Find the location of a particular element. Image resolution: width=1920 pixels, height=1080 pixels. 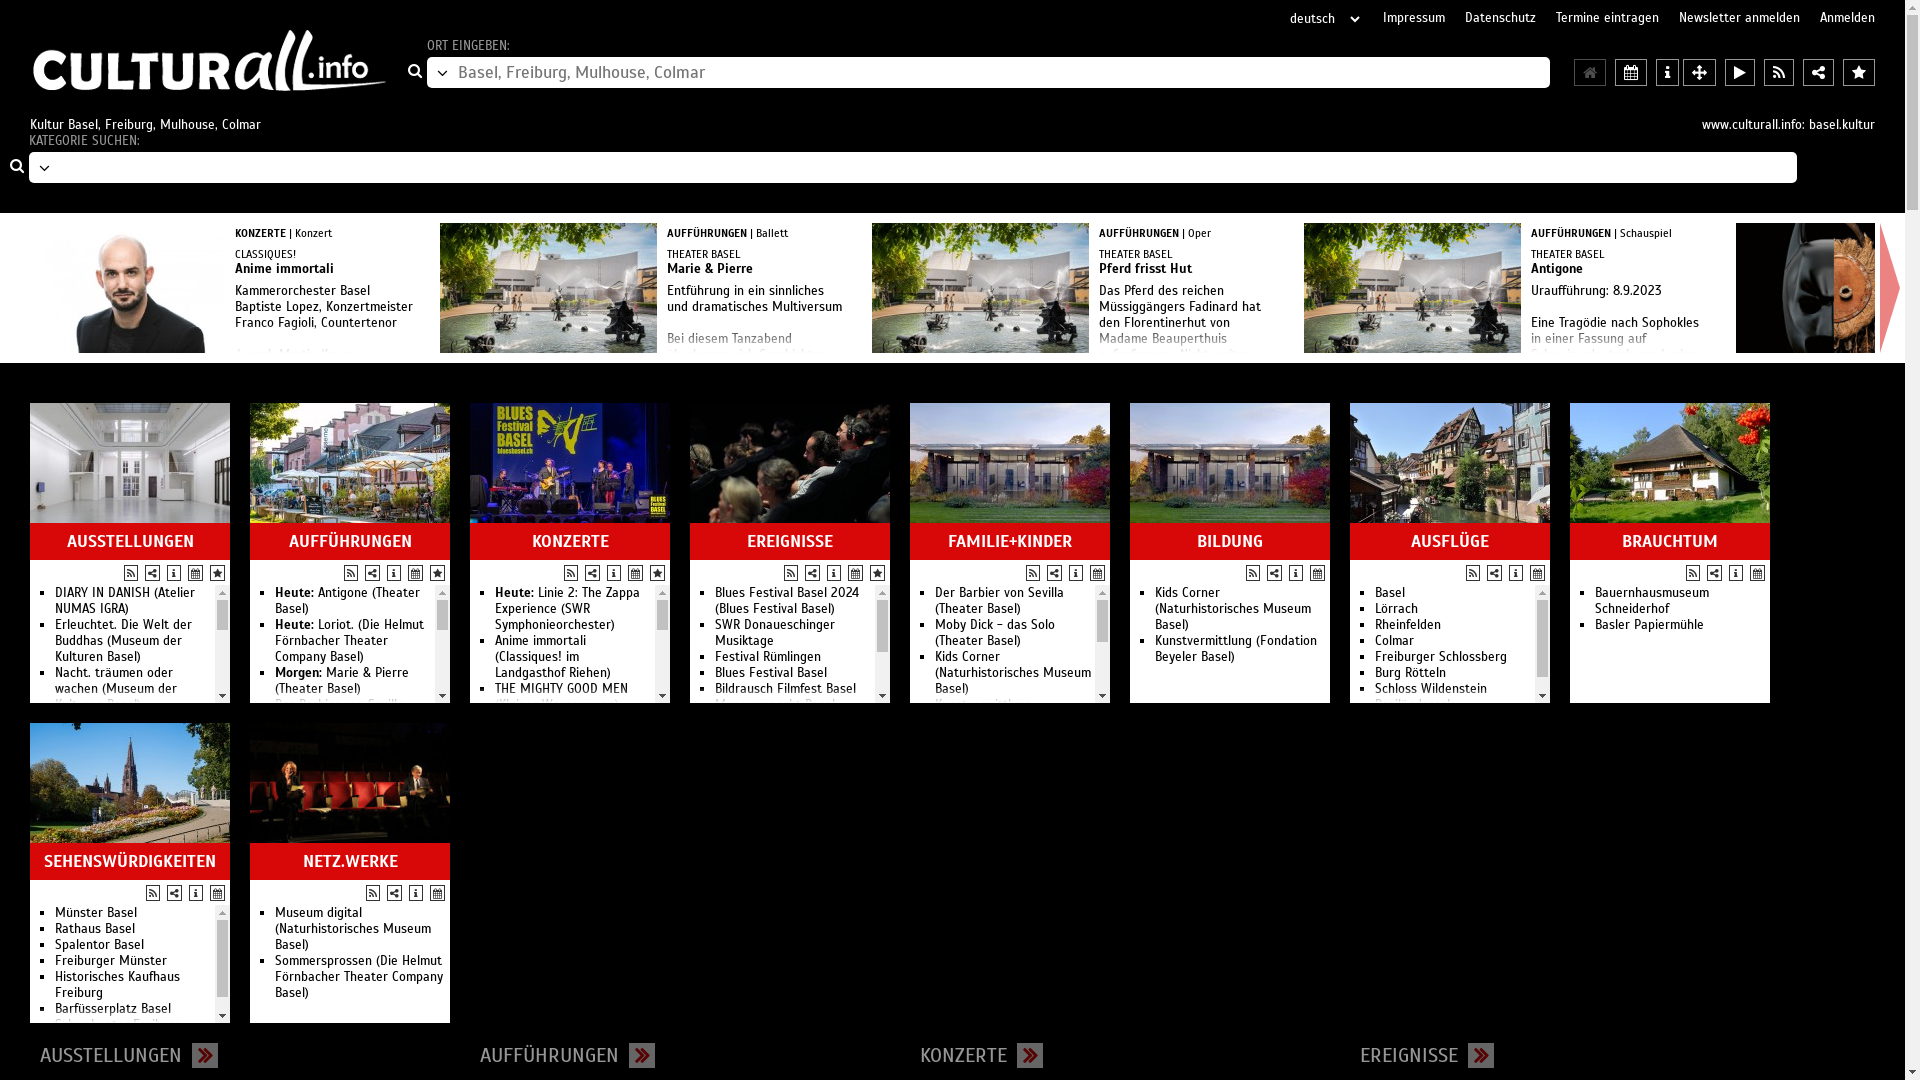

Teilen is located at coordinates (1714, 573).